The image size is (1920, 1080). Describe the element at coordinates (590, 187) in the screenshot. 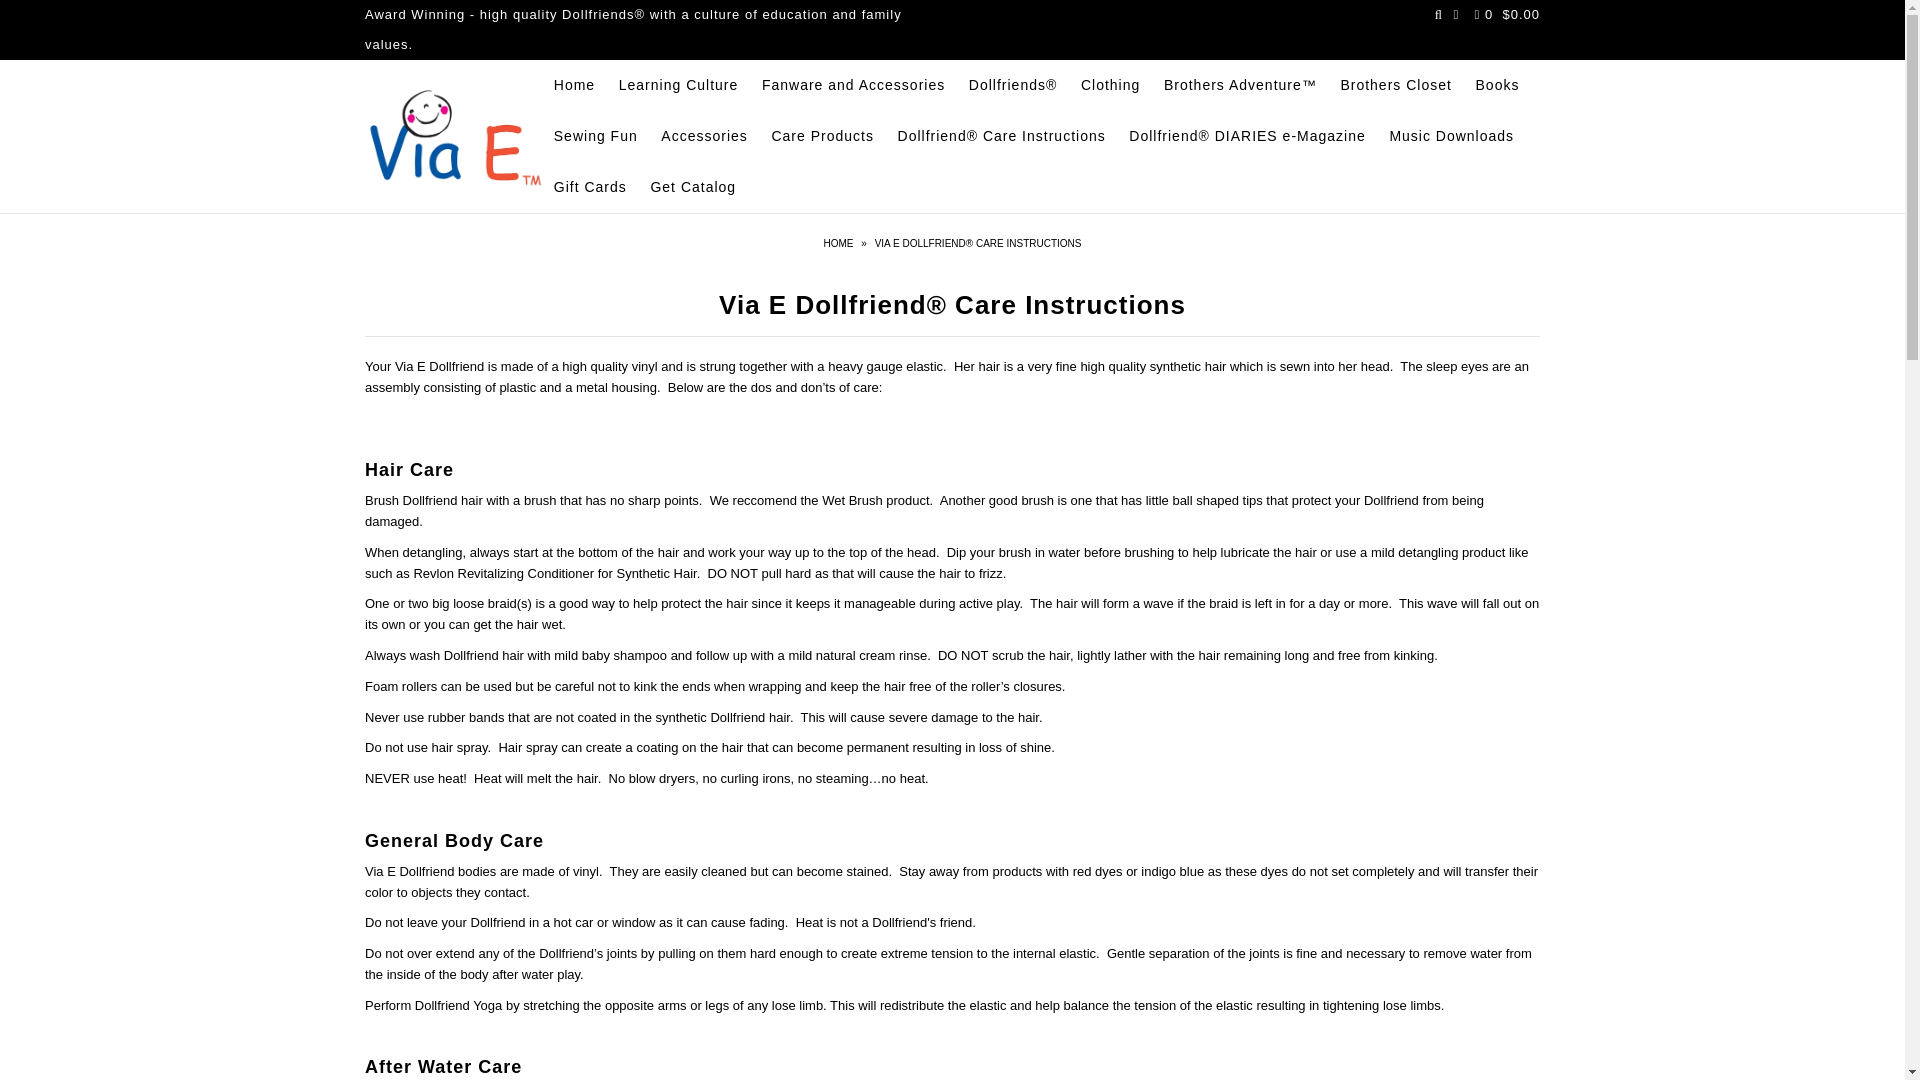

I see `Gift Cards` at that location.